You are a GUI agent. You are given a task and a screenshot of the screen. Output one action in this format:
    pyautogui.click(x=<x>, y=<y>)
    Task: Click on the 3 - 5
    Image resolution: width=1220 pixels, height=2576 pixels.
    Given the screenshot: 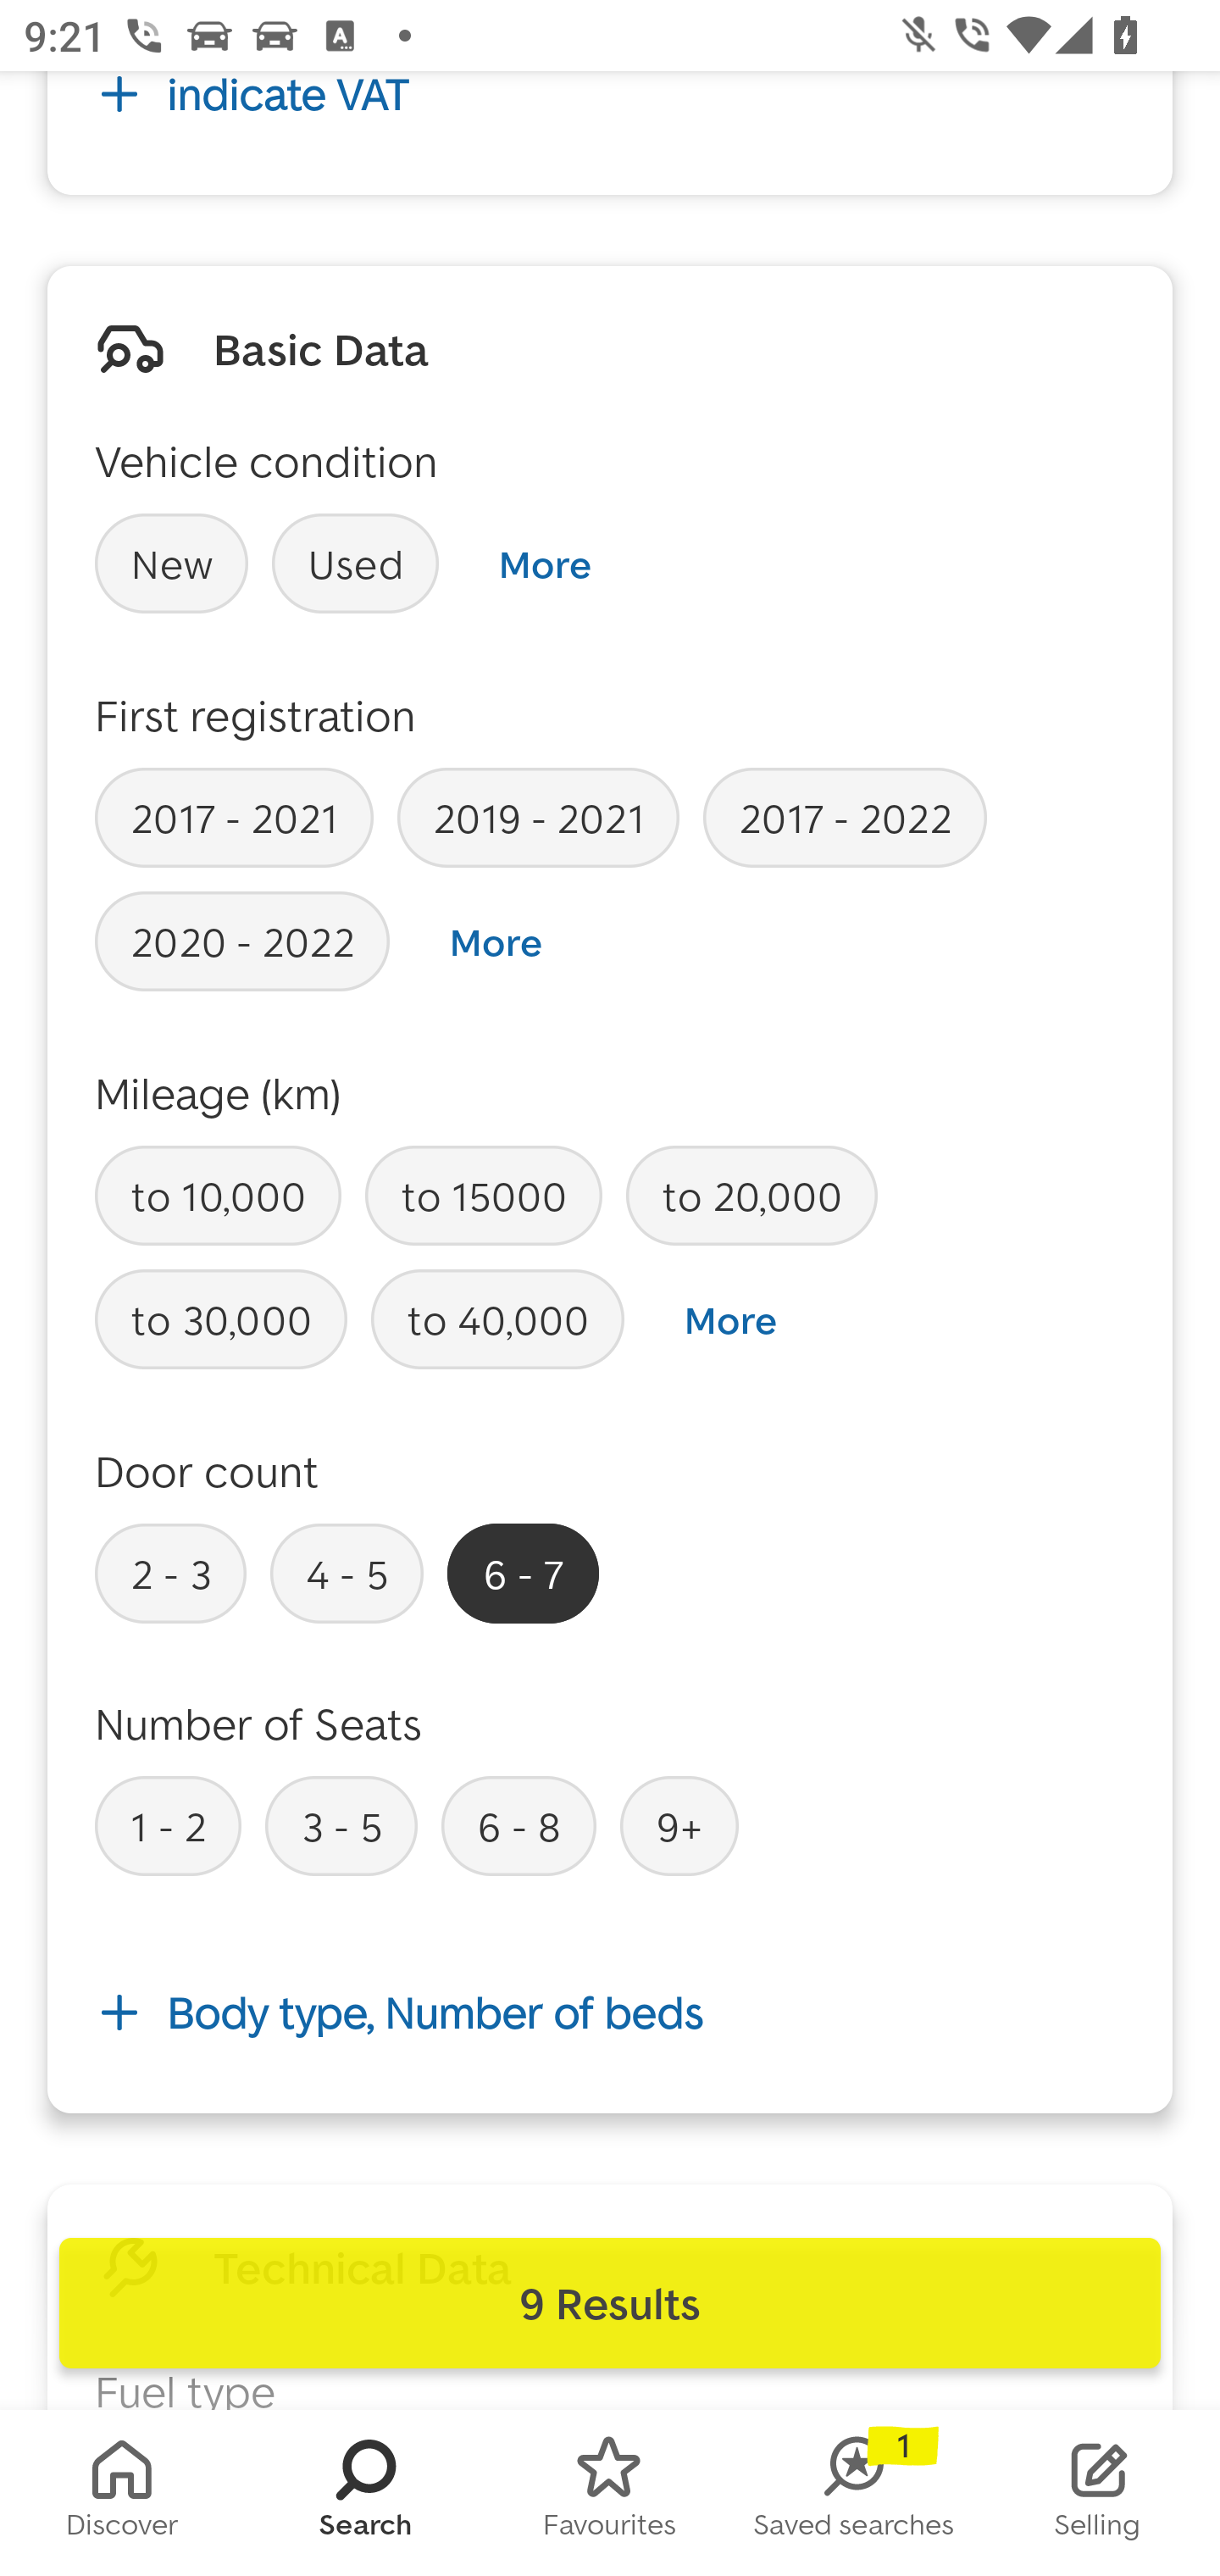 What is the action you would take?
    pyautogui.click(x=341, y=1825)
    